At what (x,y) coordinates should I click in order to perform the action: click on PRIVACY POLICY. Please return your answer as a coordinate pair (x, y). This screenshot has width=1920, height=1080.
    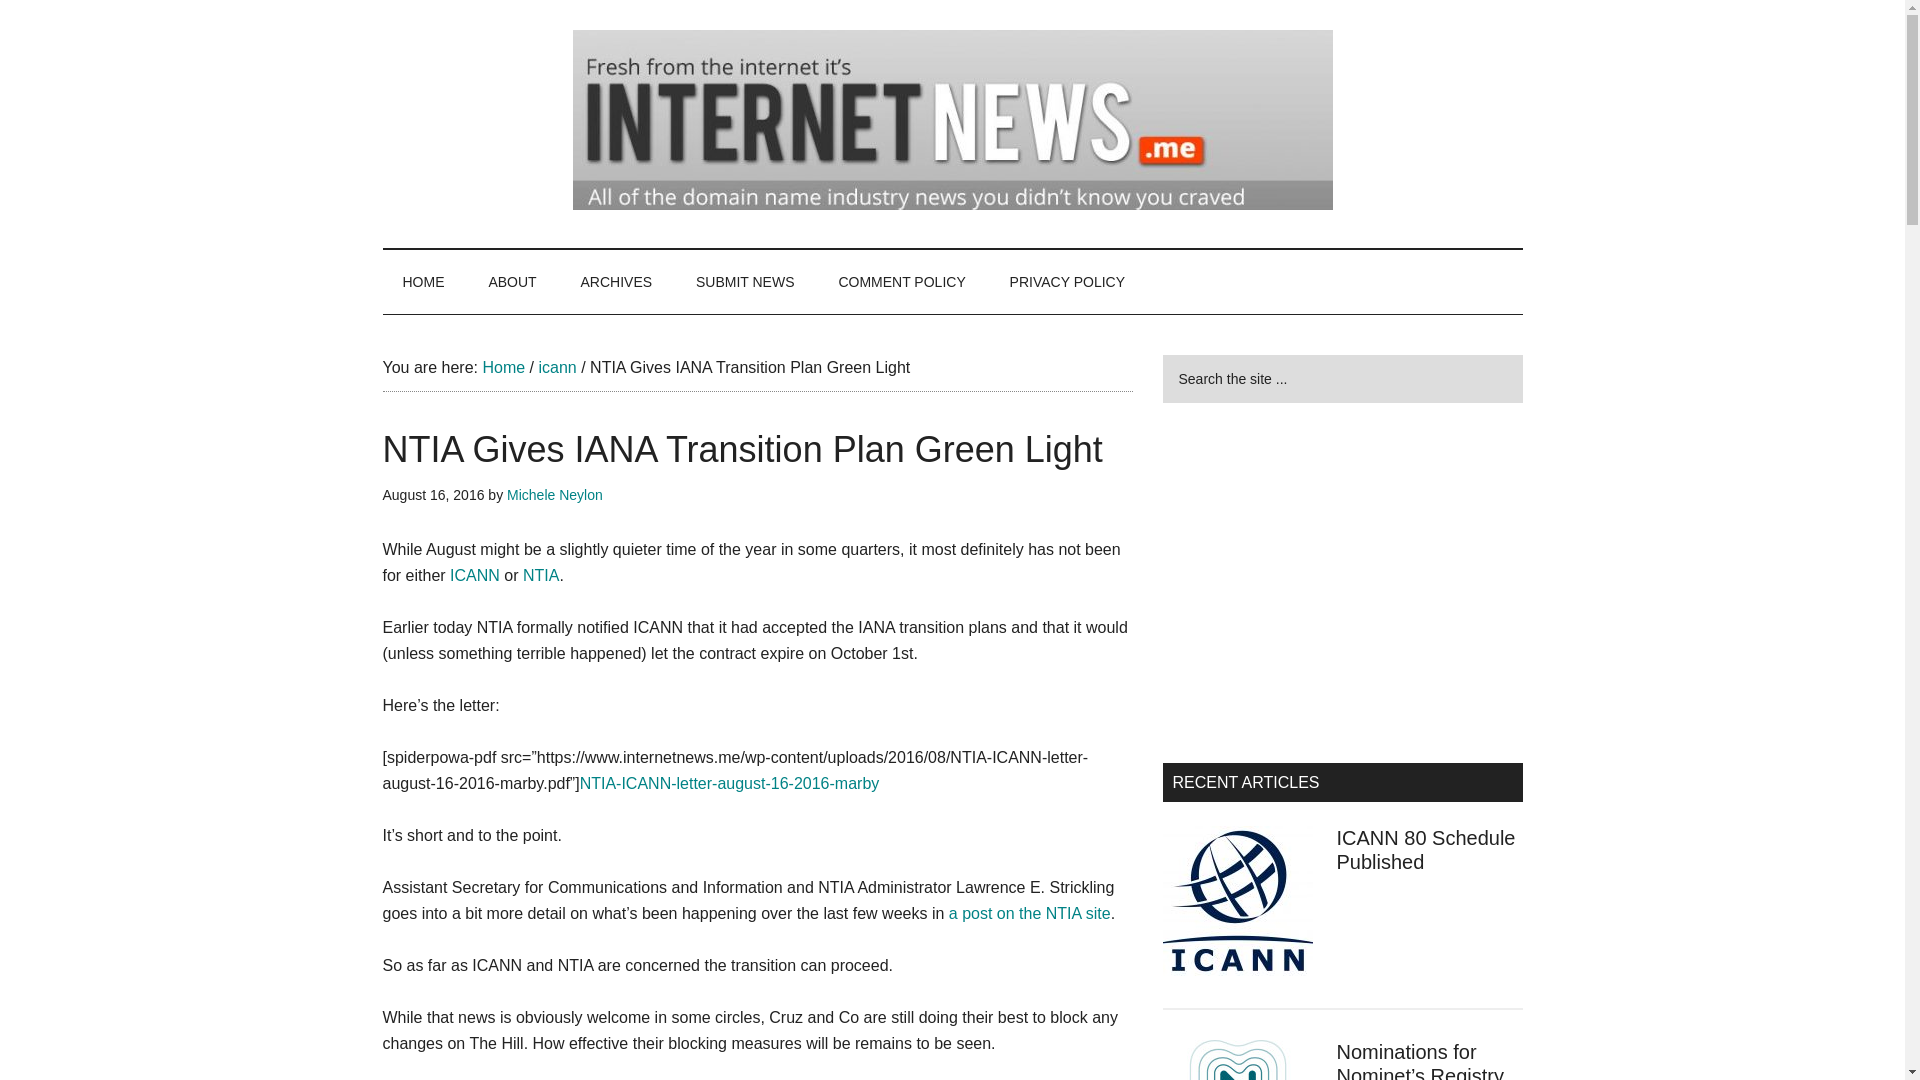
    Looking at the image, I should click on (1067, 282).